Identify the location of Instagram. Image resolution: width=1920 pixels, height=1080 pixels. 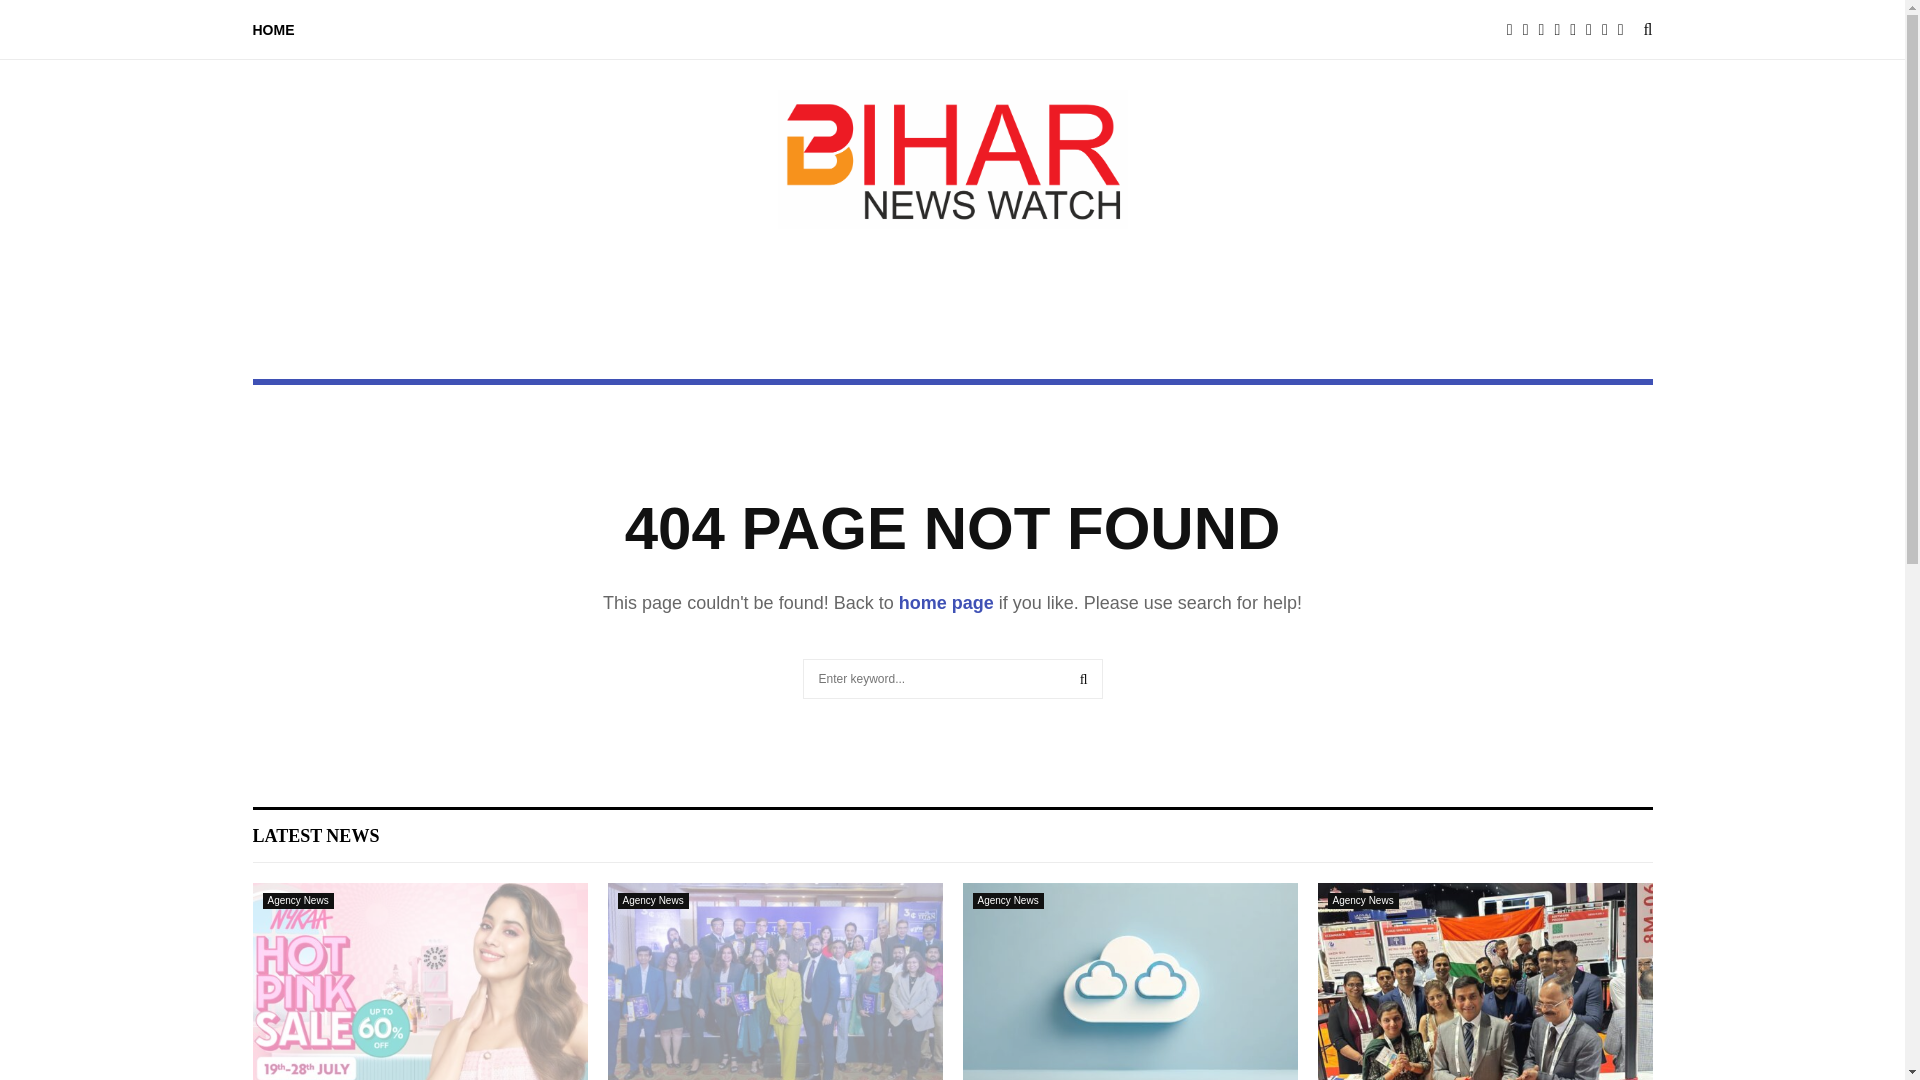
(1547, 30).